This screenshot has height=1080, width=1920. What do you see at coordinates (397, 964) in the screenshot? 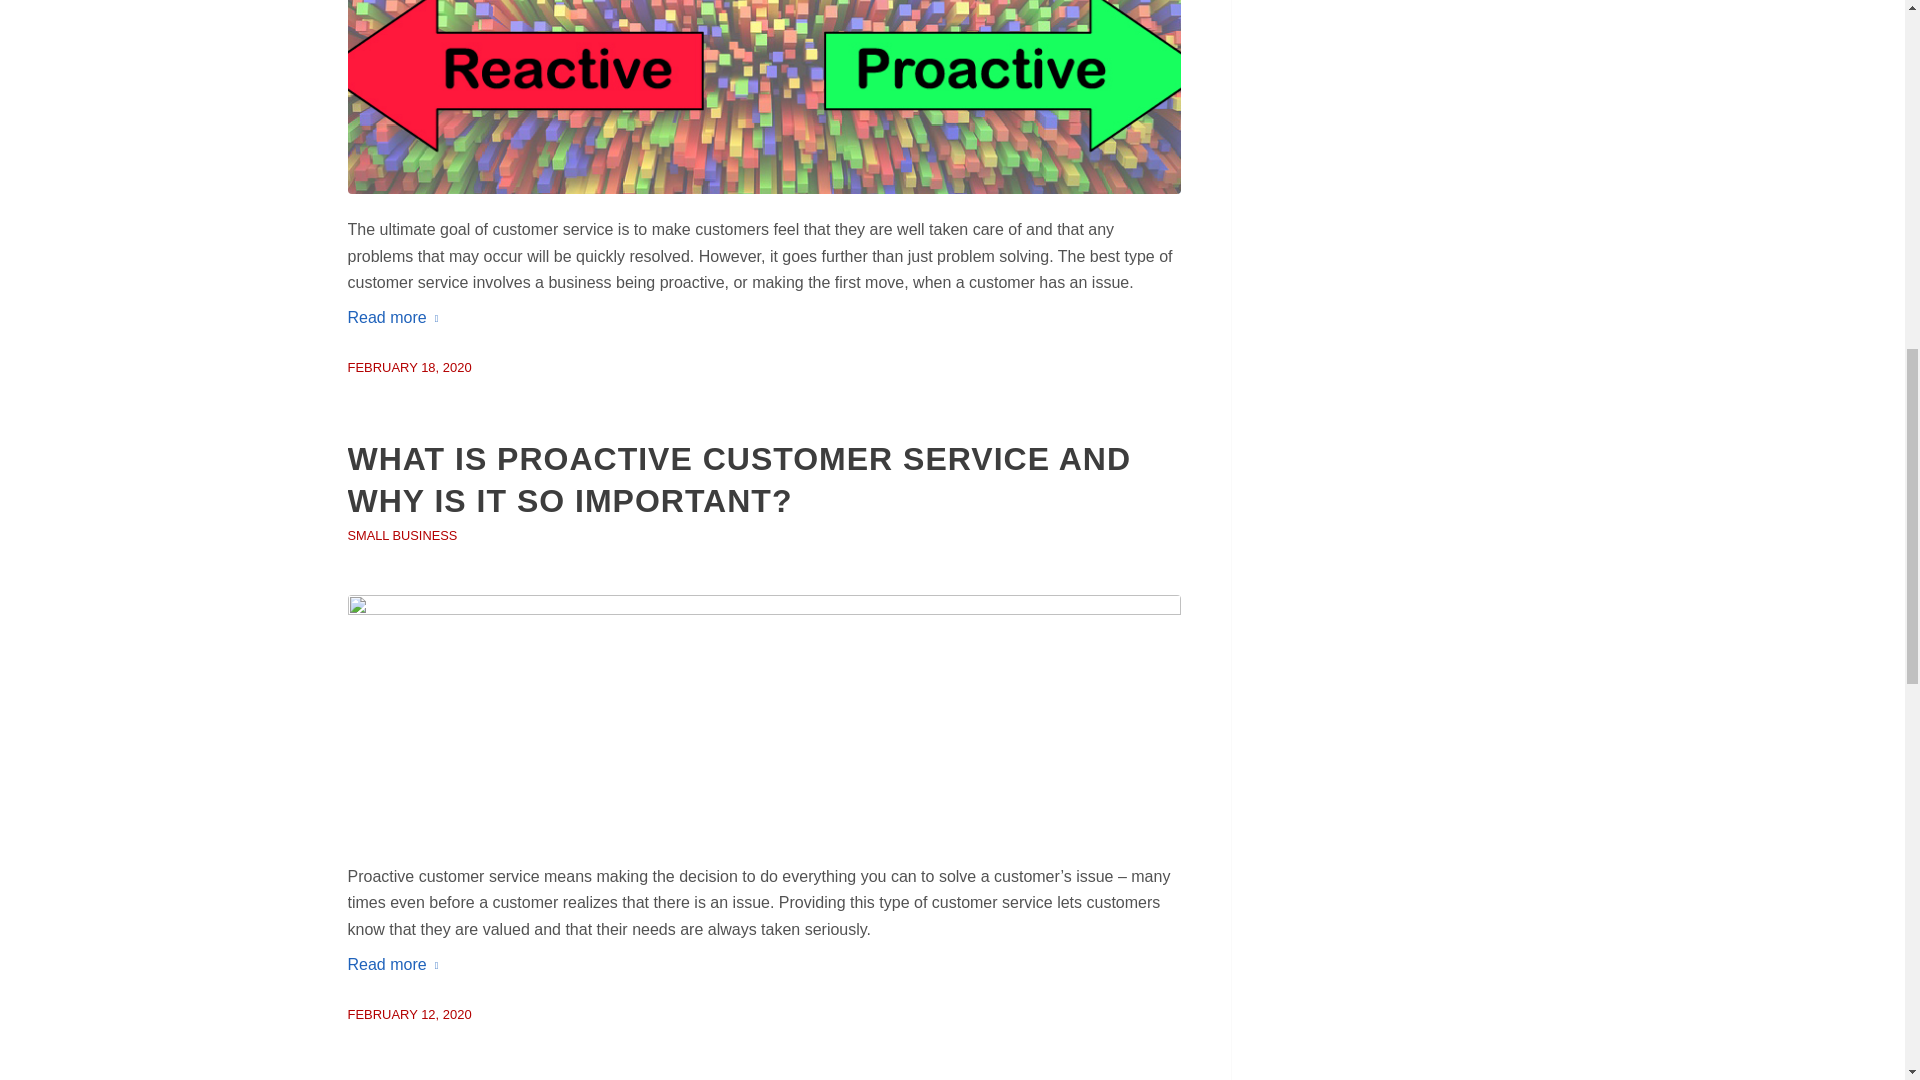
I see `Read more` at bounding box center [397, 964].